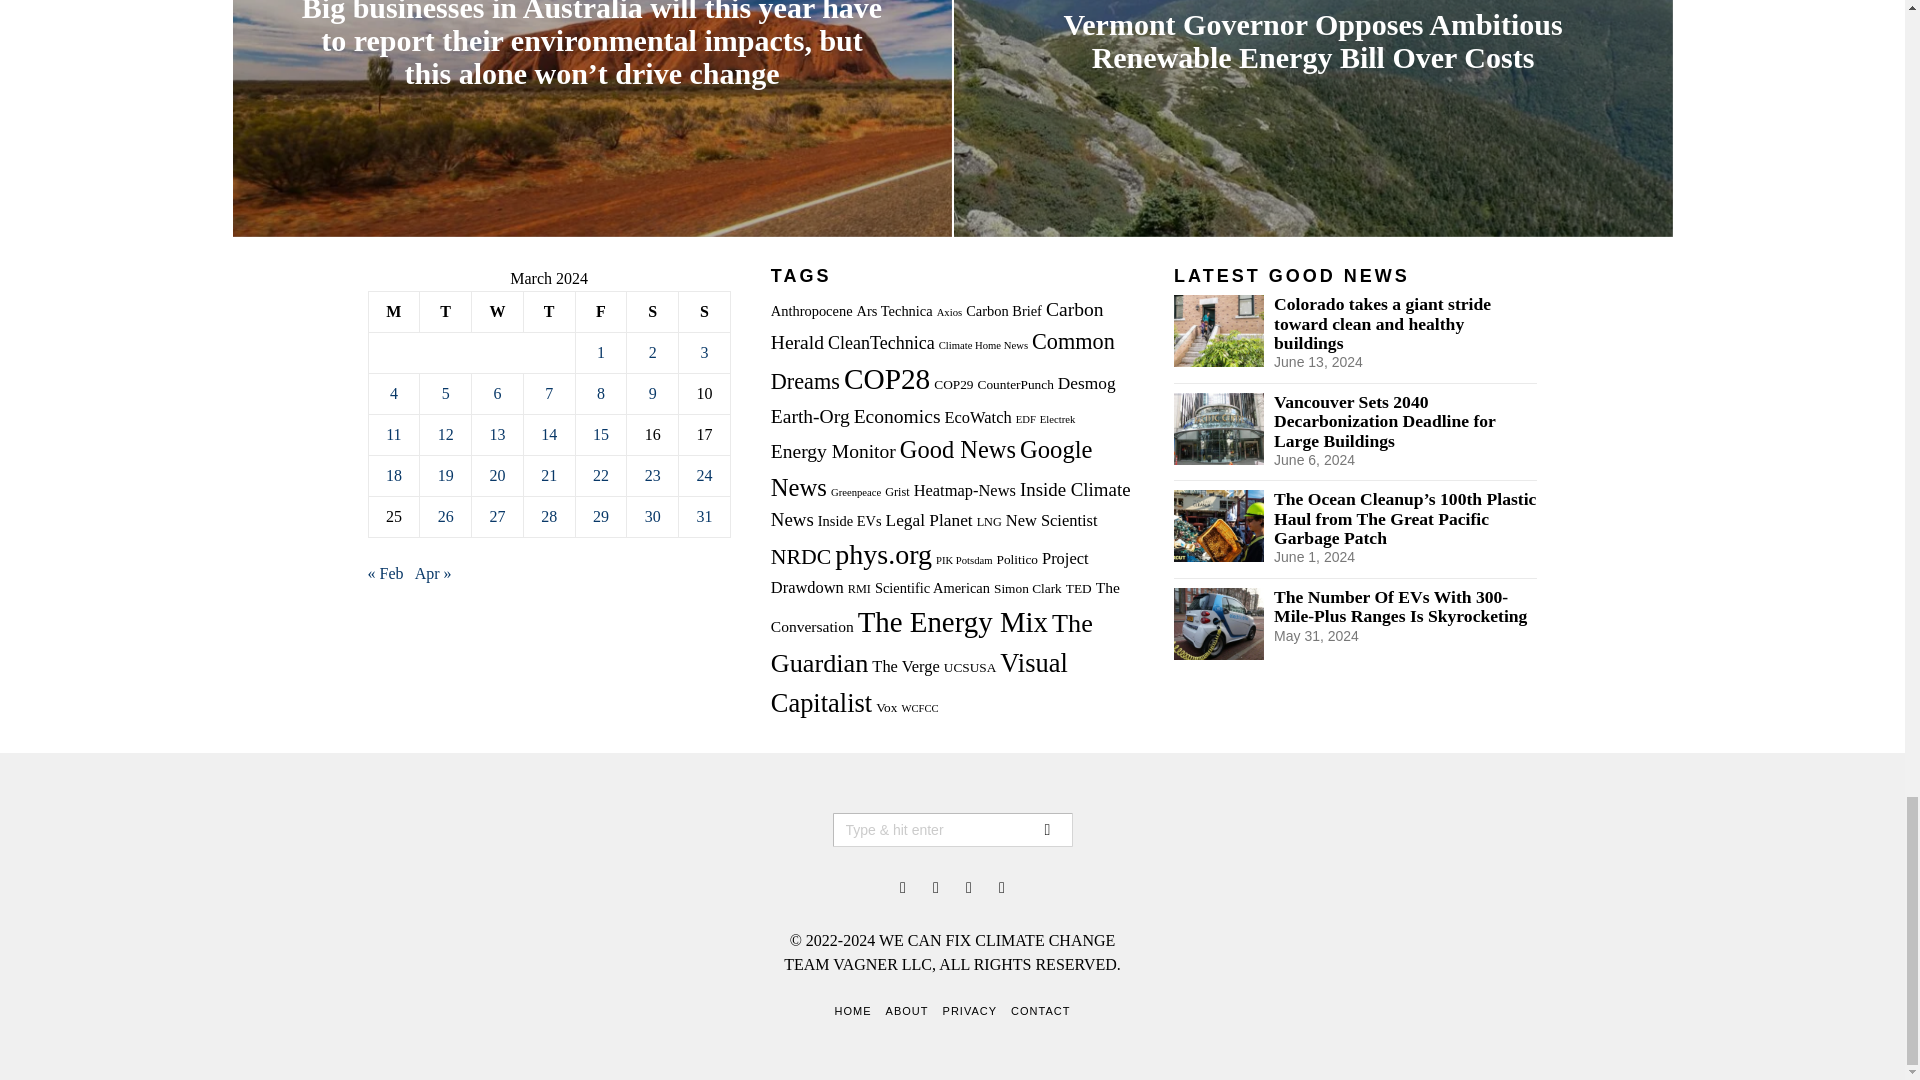  What do you see at coordinates (653, 312) in the screenshot?
I see `Saturday` at bounding box center [653, 312].